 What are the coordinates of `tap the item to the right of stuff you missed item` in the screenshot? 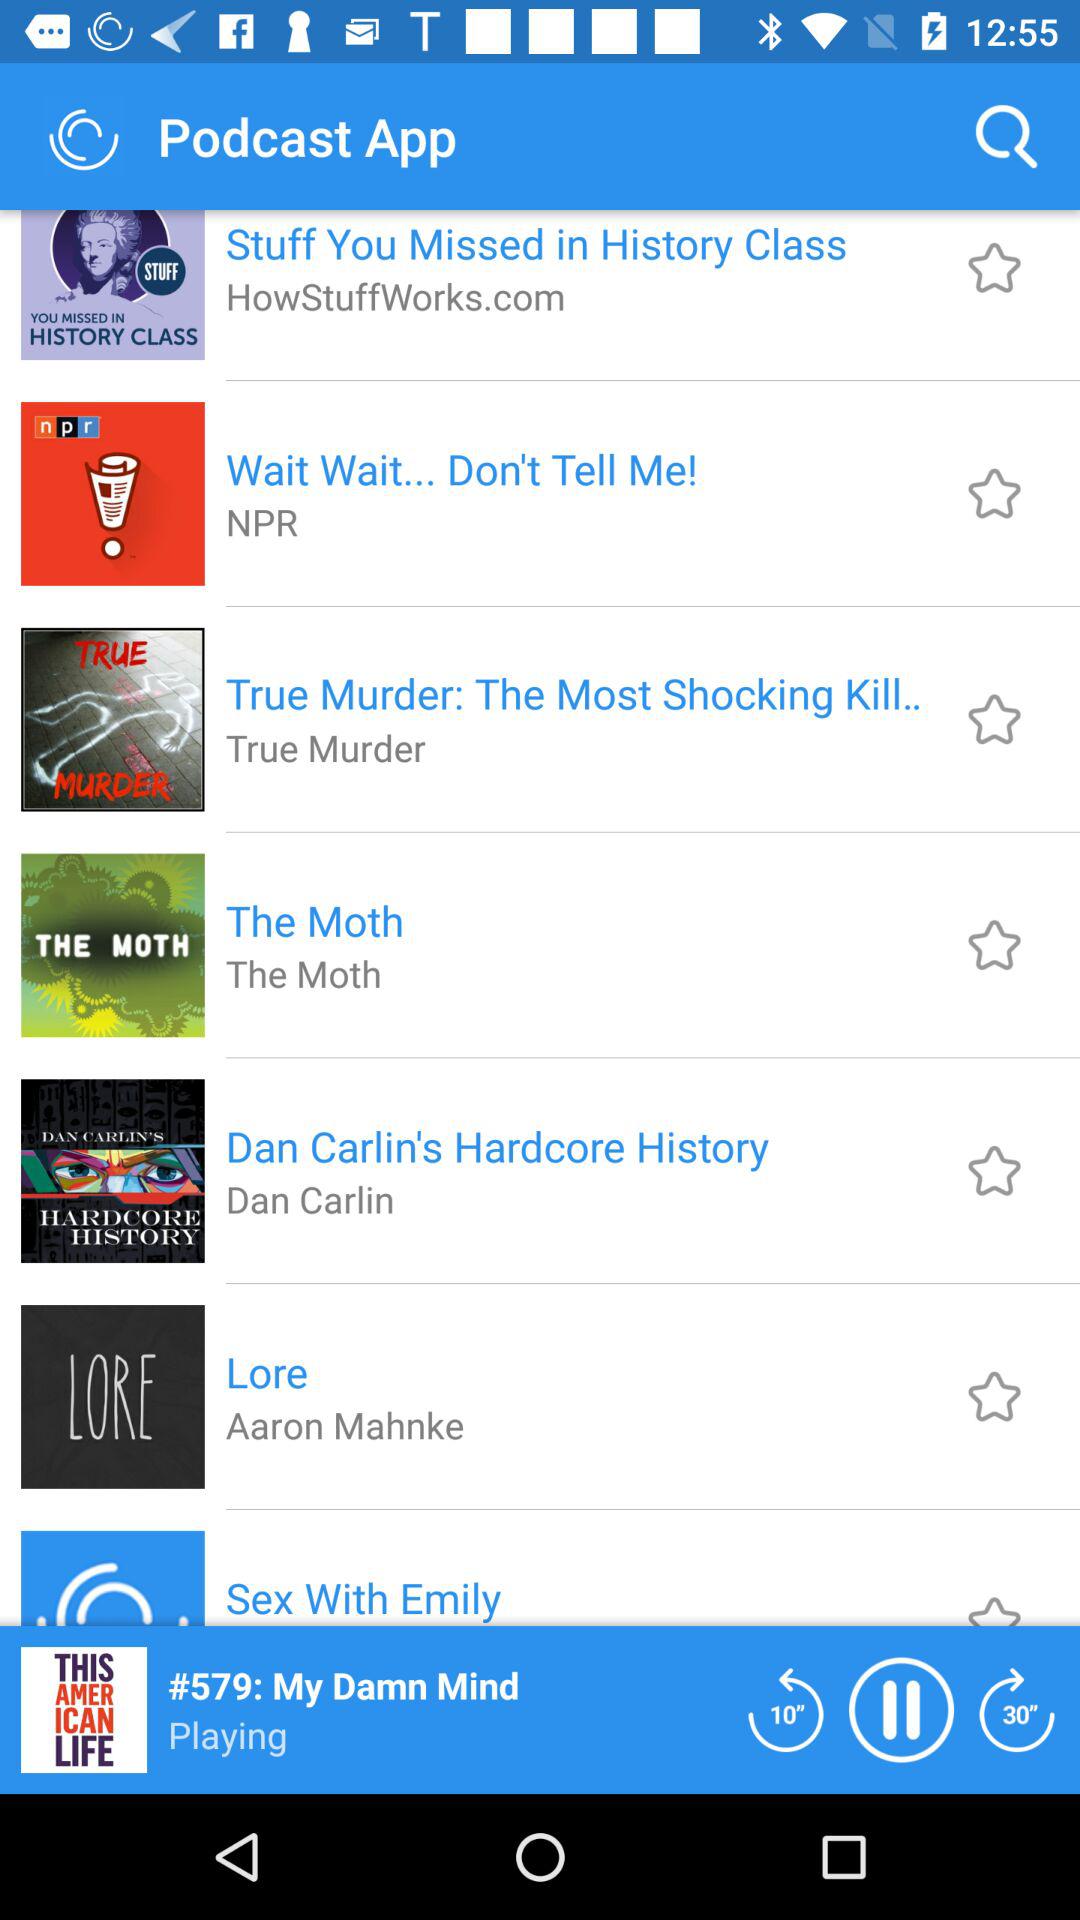 It's located at (1006, 136).